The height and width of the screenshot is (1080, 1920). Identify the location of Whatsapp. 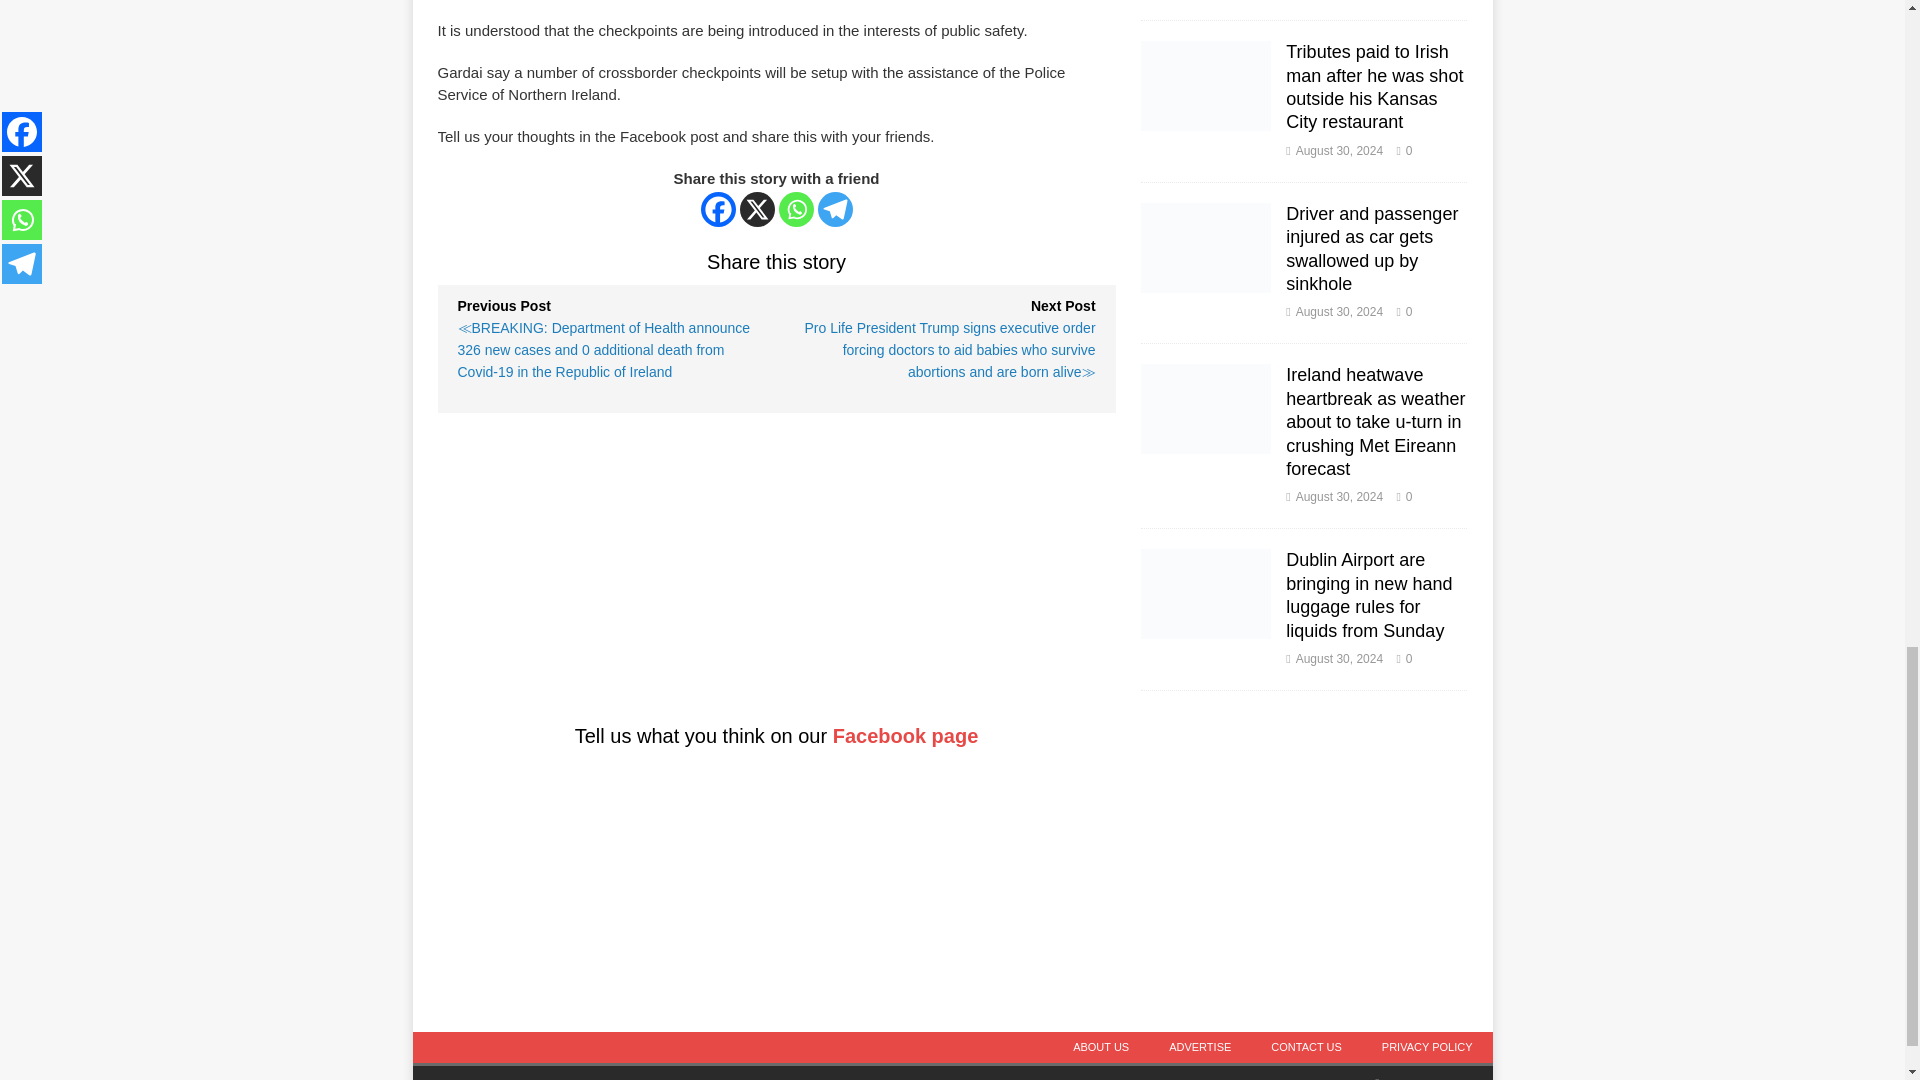
(796, 209).